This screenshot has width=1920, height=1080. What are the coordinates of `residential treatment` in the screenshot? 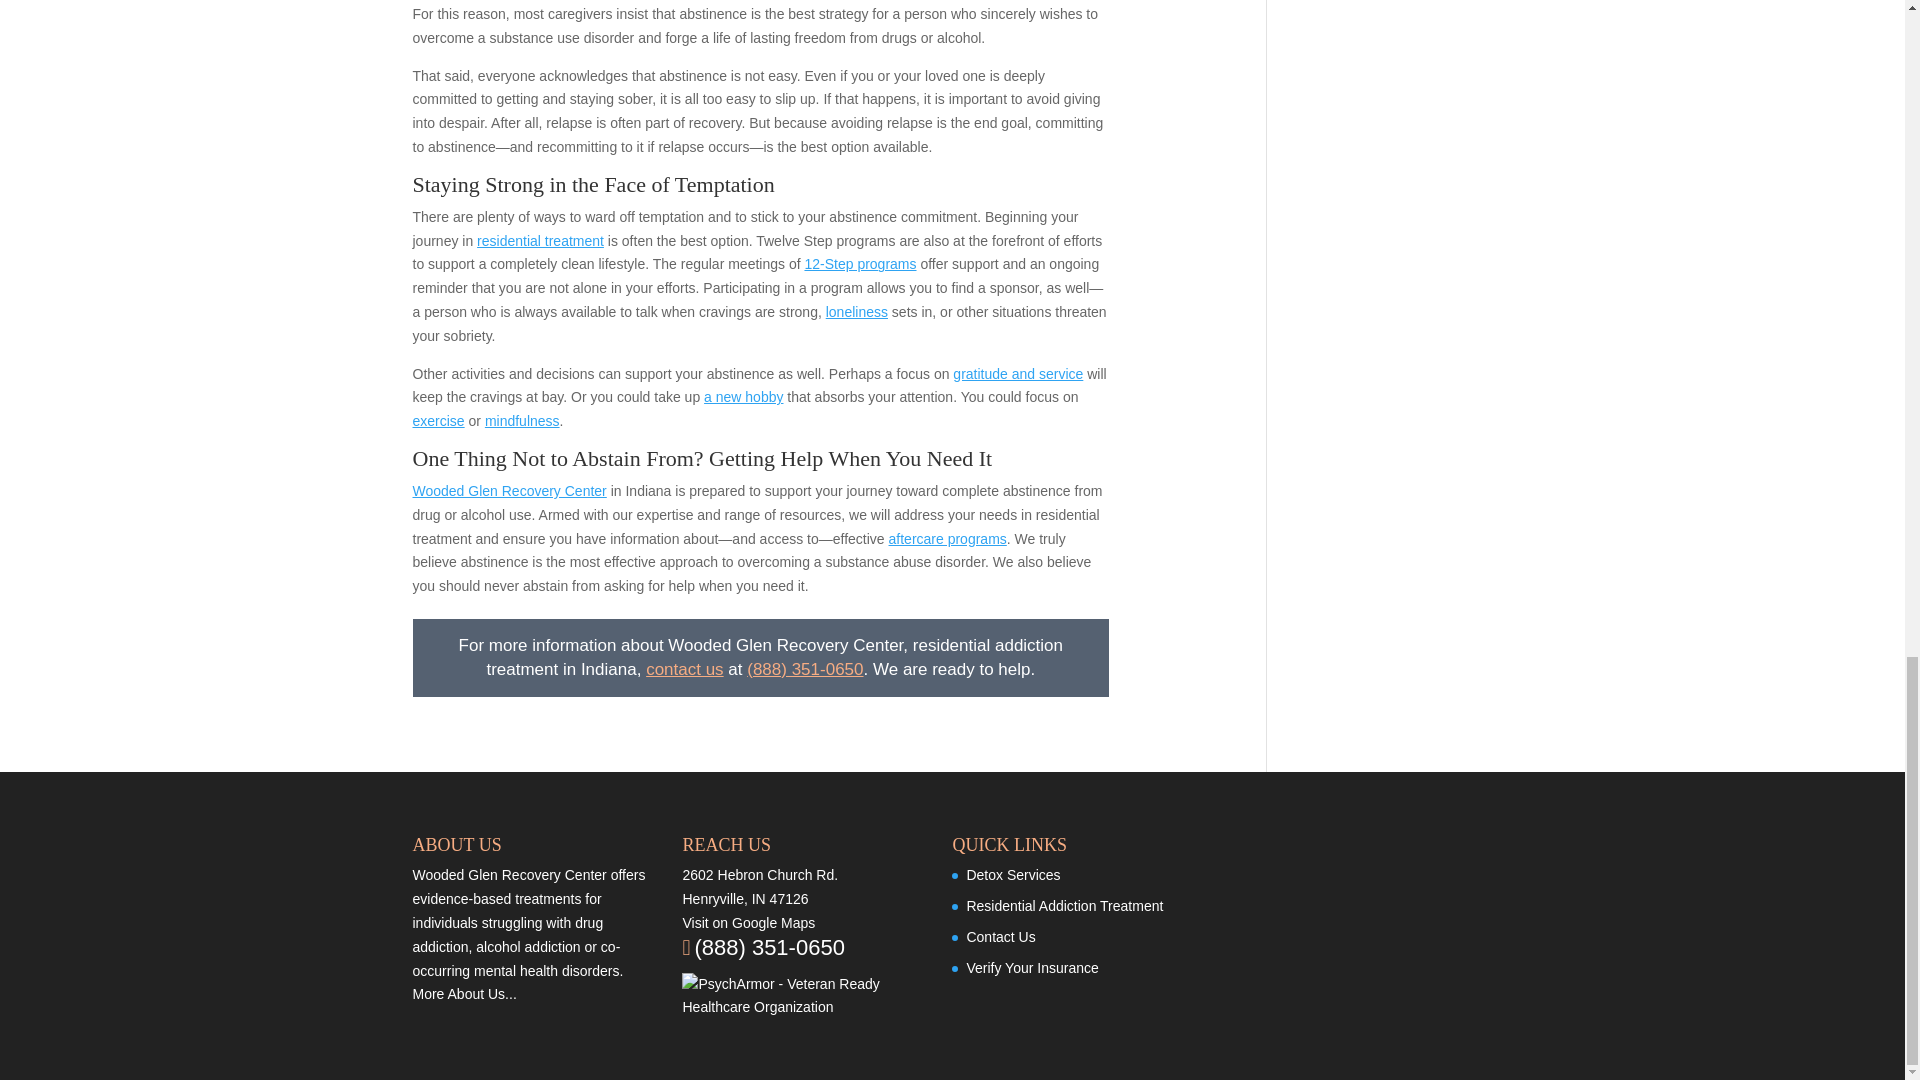 It's located at (540, 241).